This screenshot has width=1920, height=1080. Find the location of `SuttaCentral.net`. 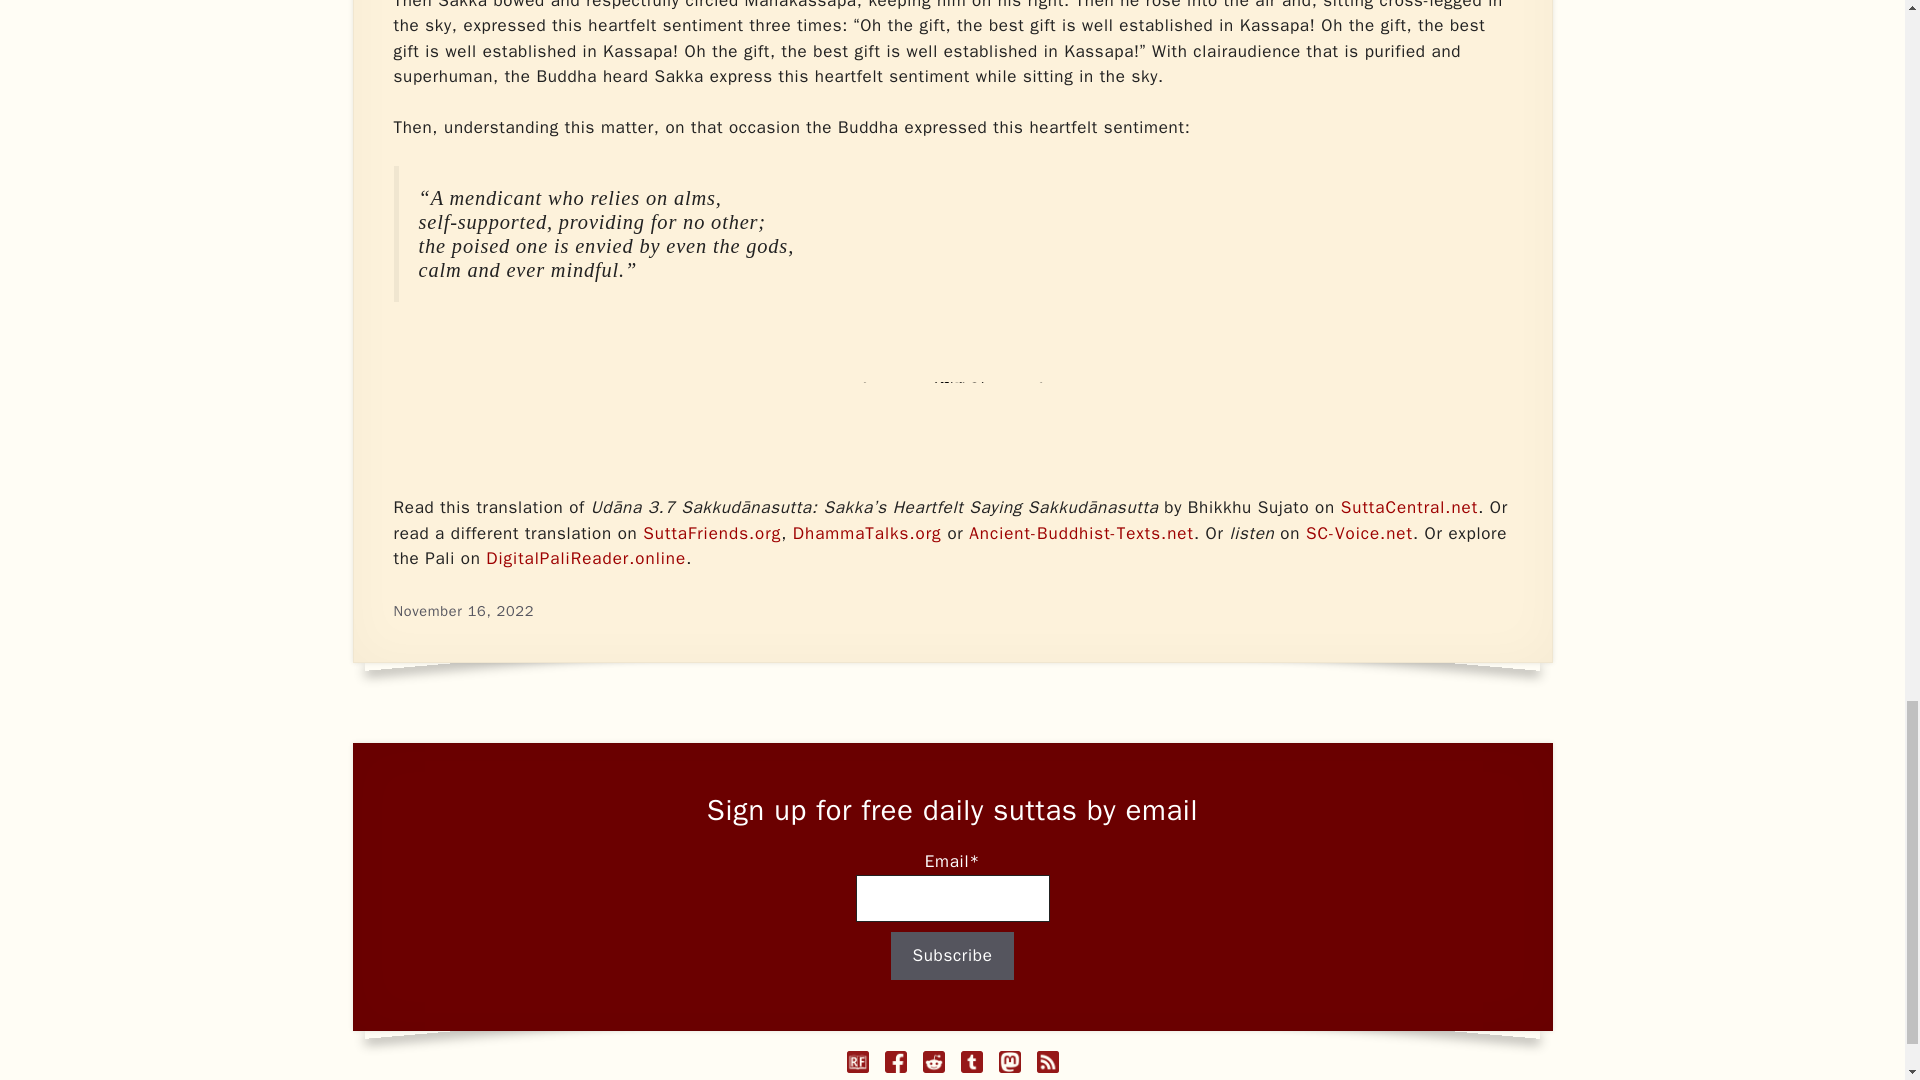

SuttaCentral.net is located at coordinates (1409, 507).